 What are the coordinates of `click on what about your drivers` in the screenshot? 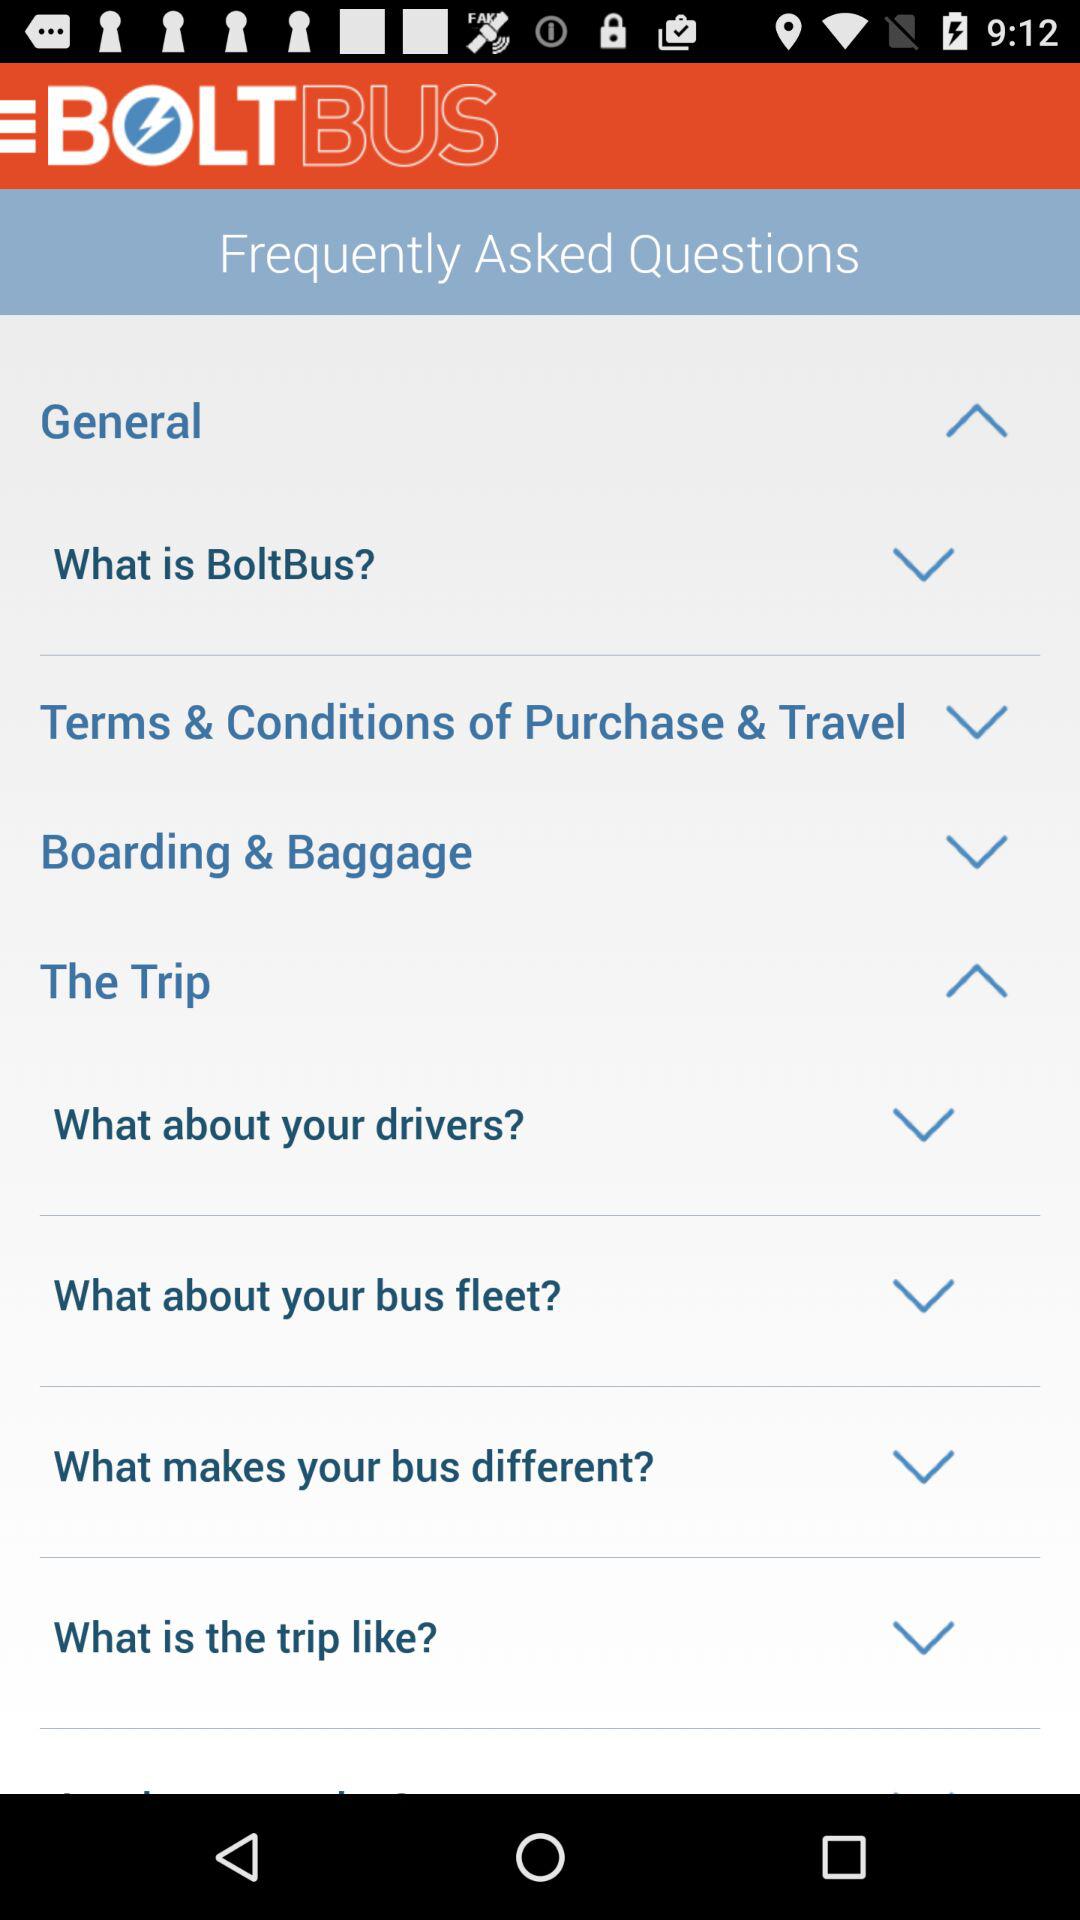 It's located at (540, 1122).